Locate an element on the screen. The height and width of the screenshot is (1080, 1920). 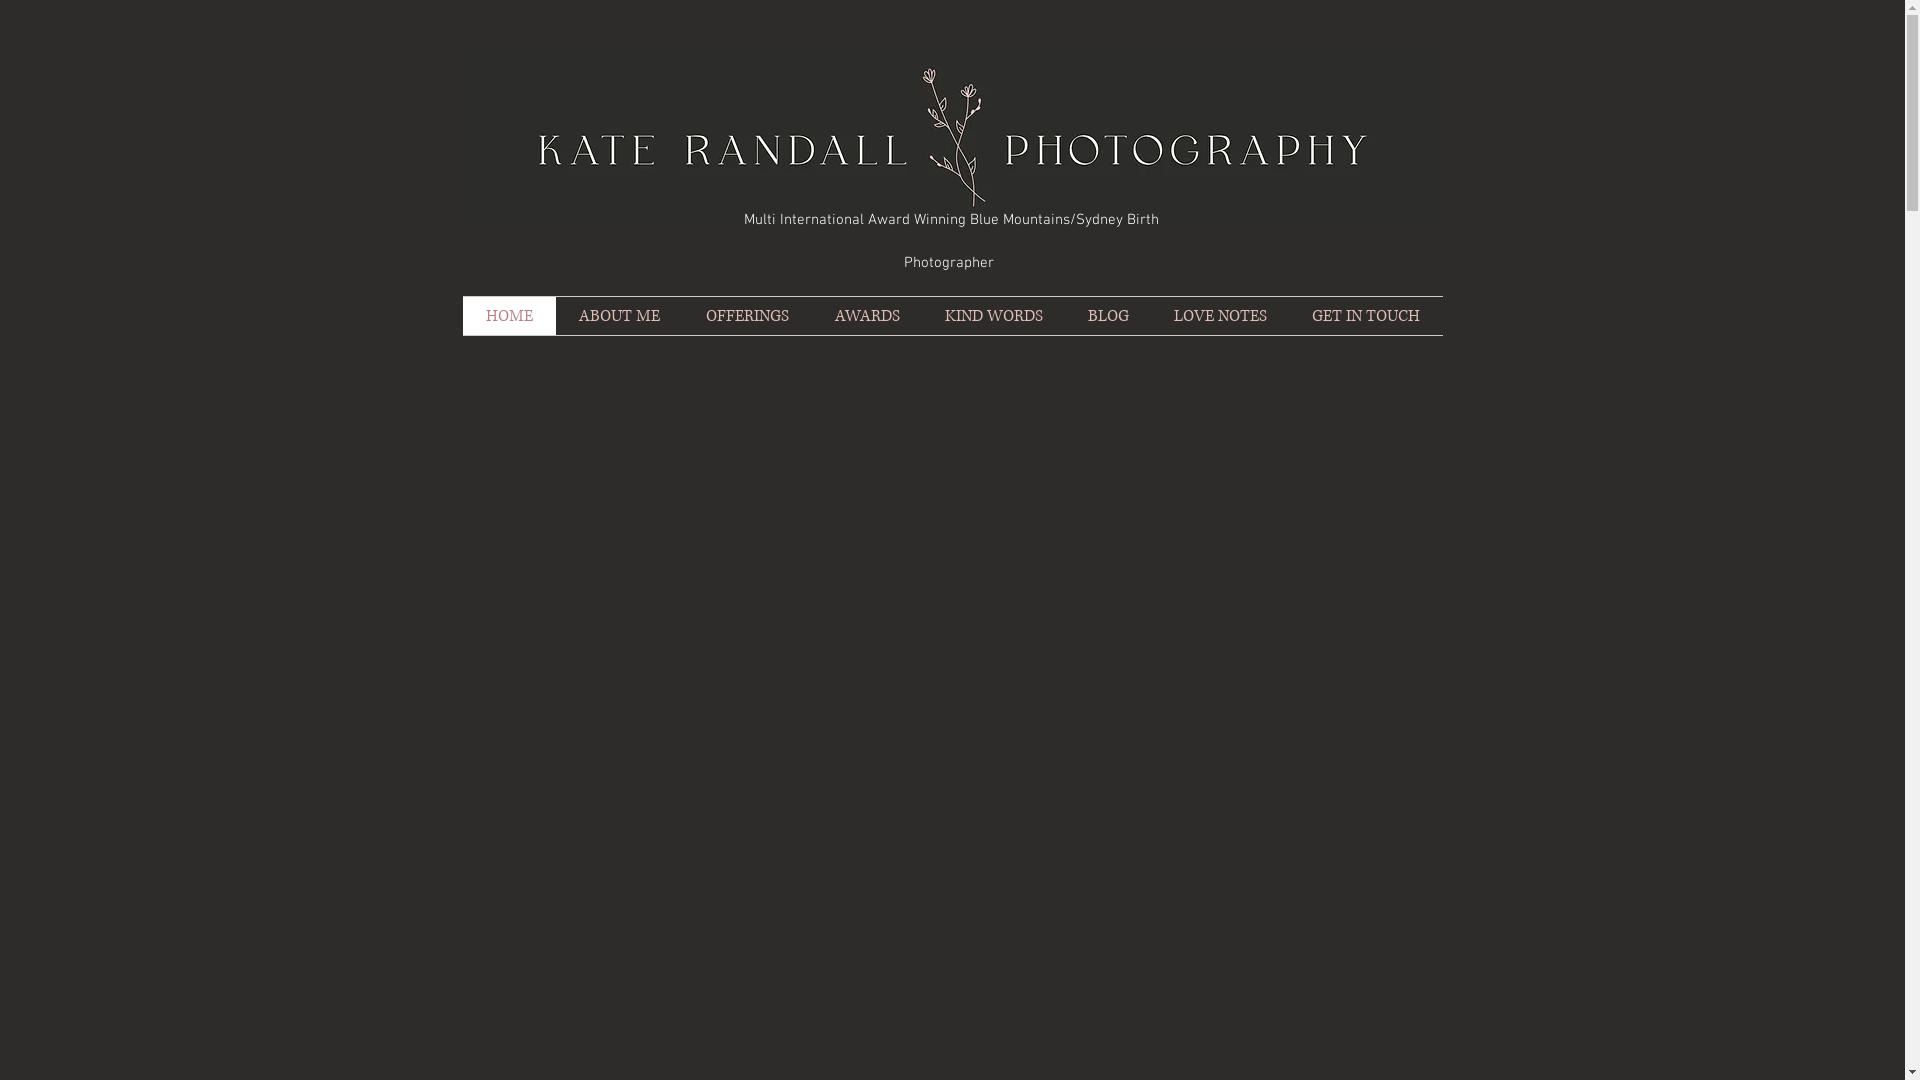
OFFERINGS is located at coordinates (746, 316).